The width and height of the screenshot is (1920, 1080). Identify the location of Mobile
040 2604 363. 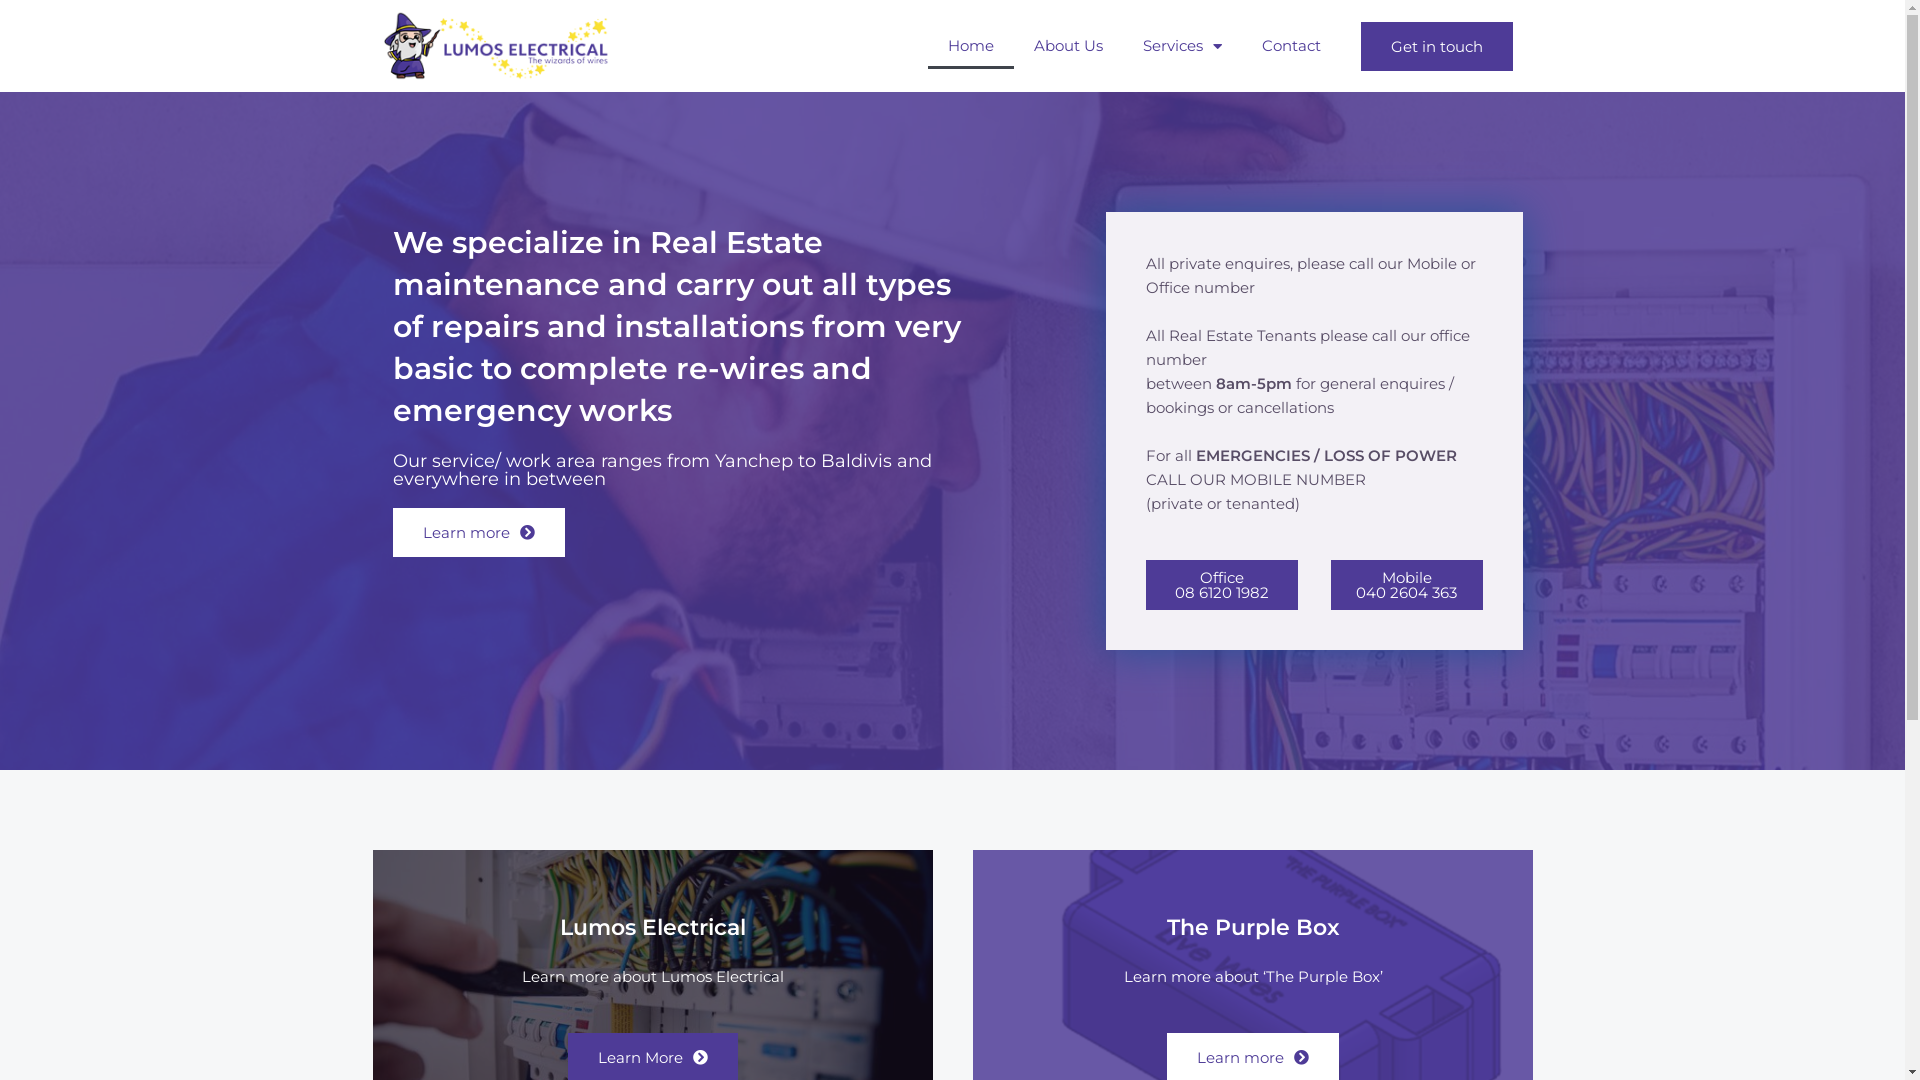
(1406, 585).